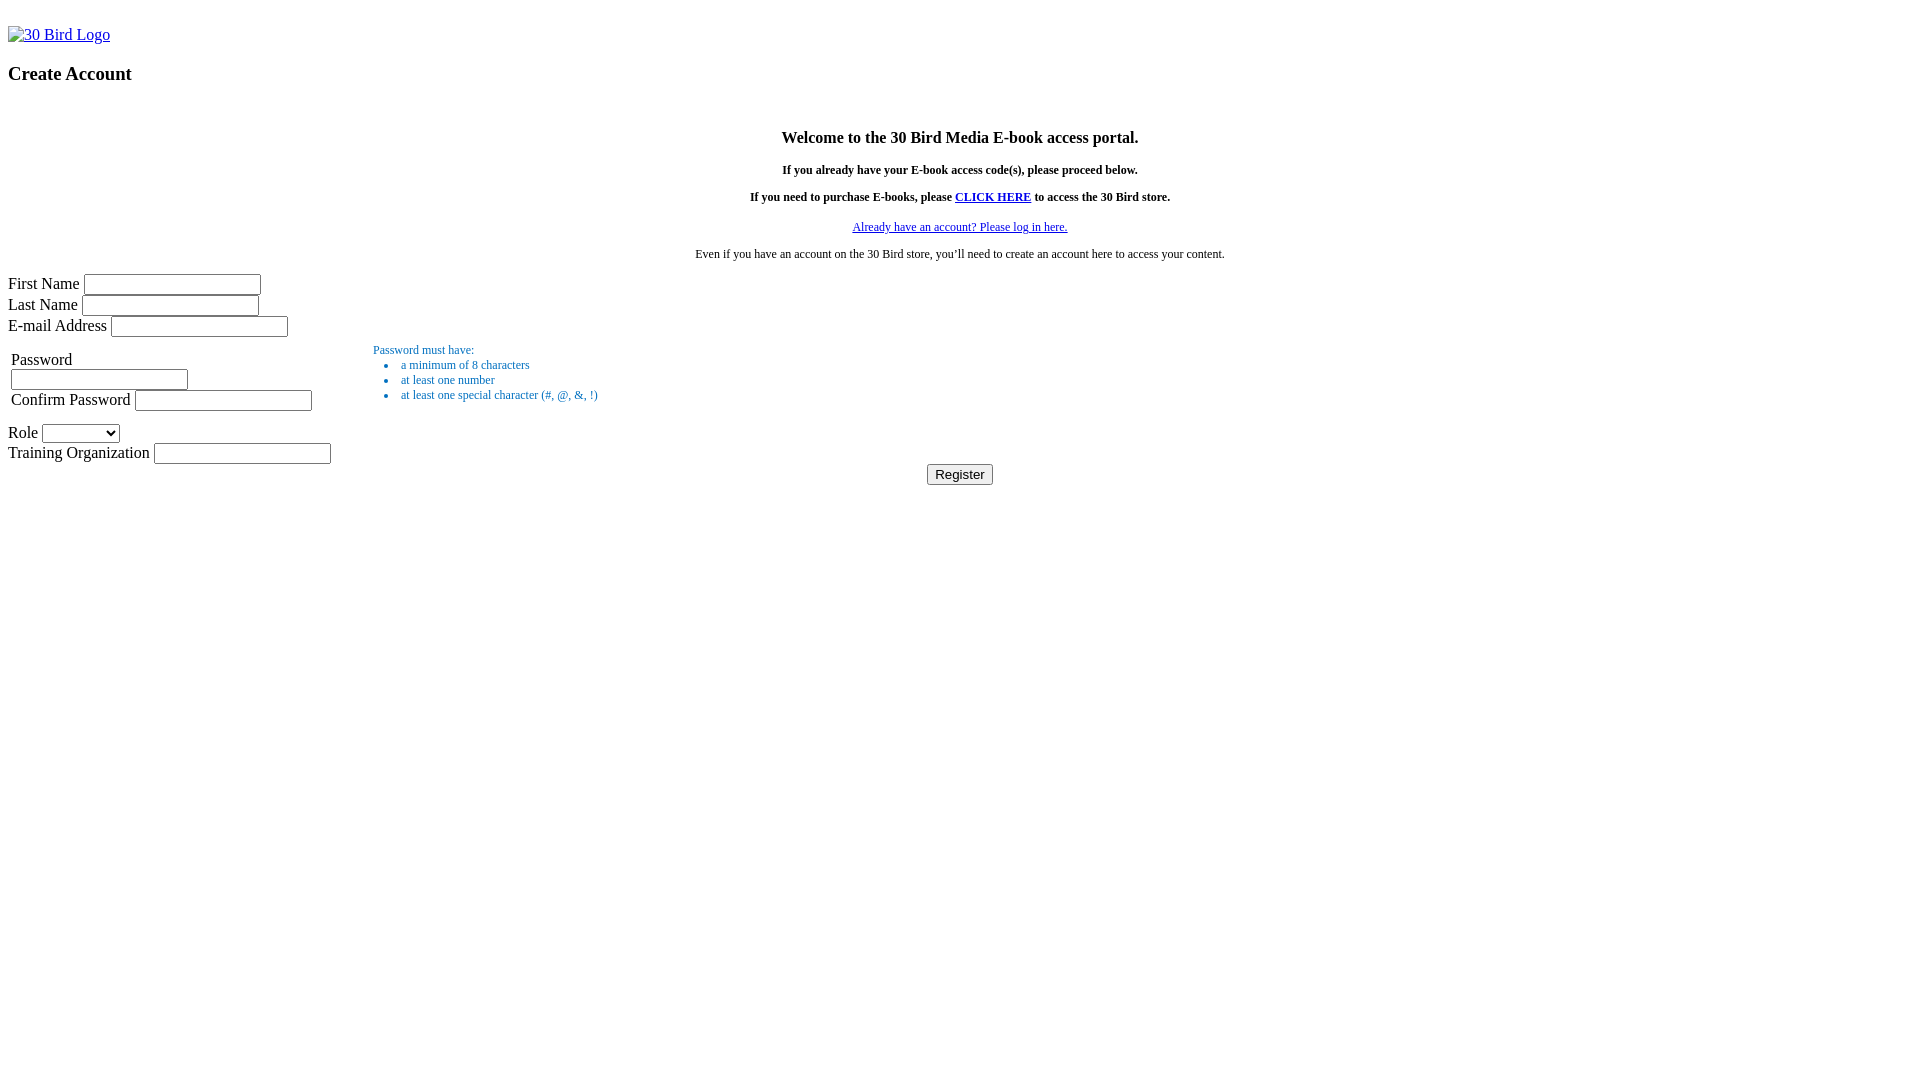  Describe the element at coordinates (993, 197) in the screenshot. I see `CLICK HERE` at that location.